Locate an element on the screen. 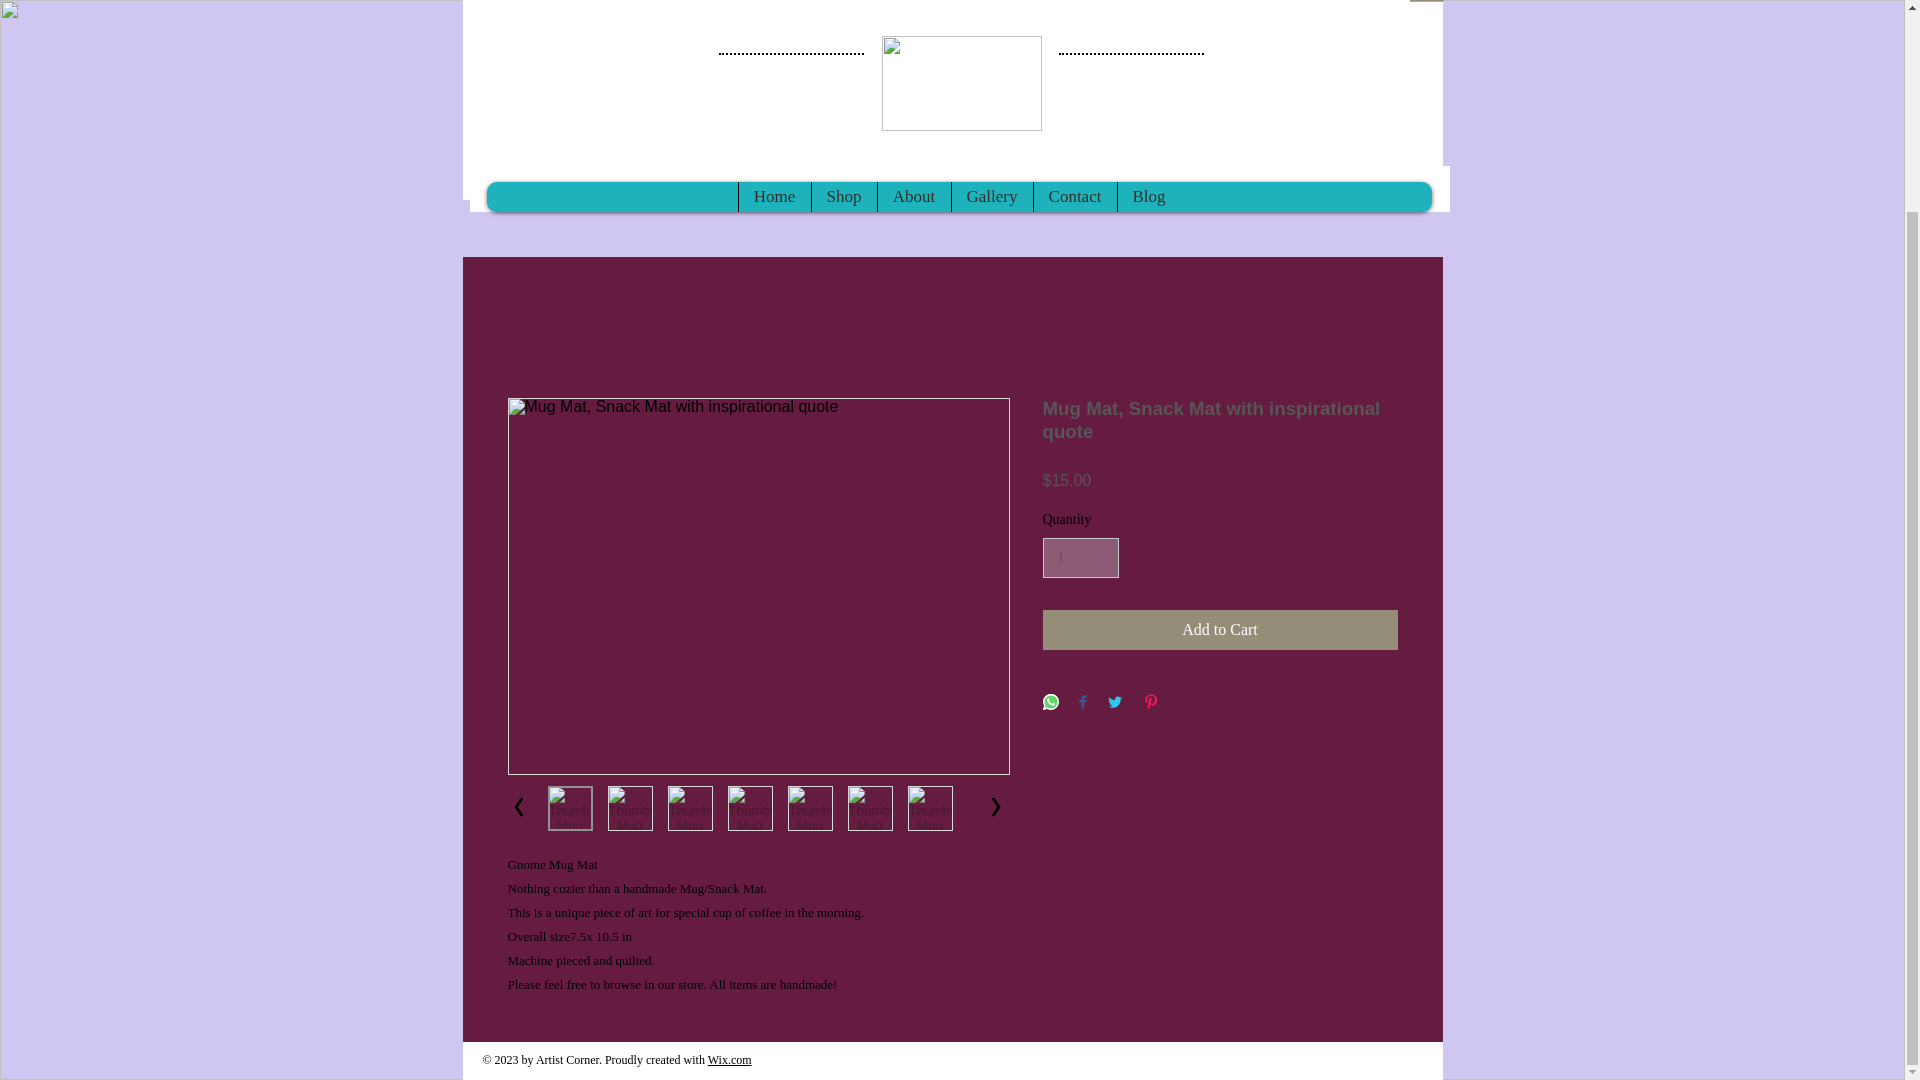 This screenshot has height=1080, width=1920. Shop is located at coordinates (842, 196).